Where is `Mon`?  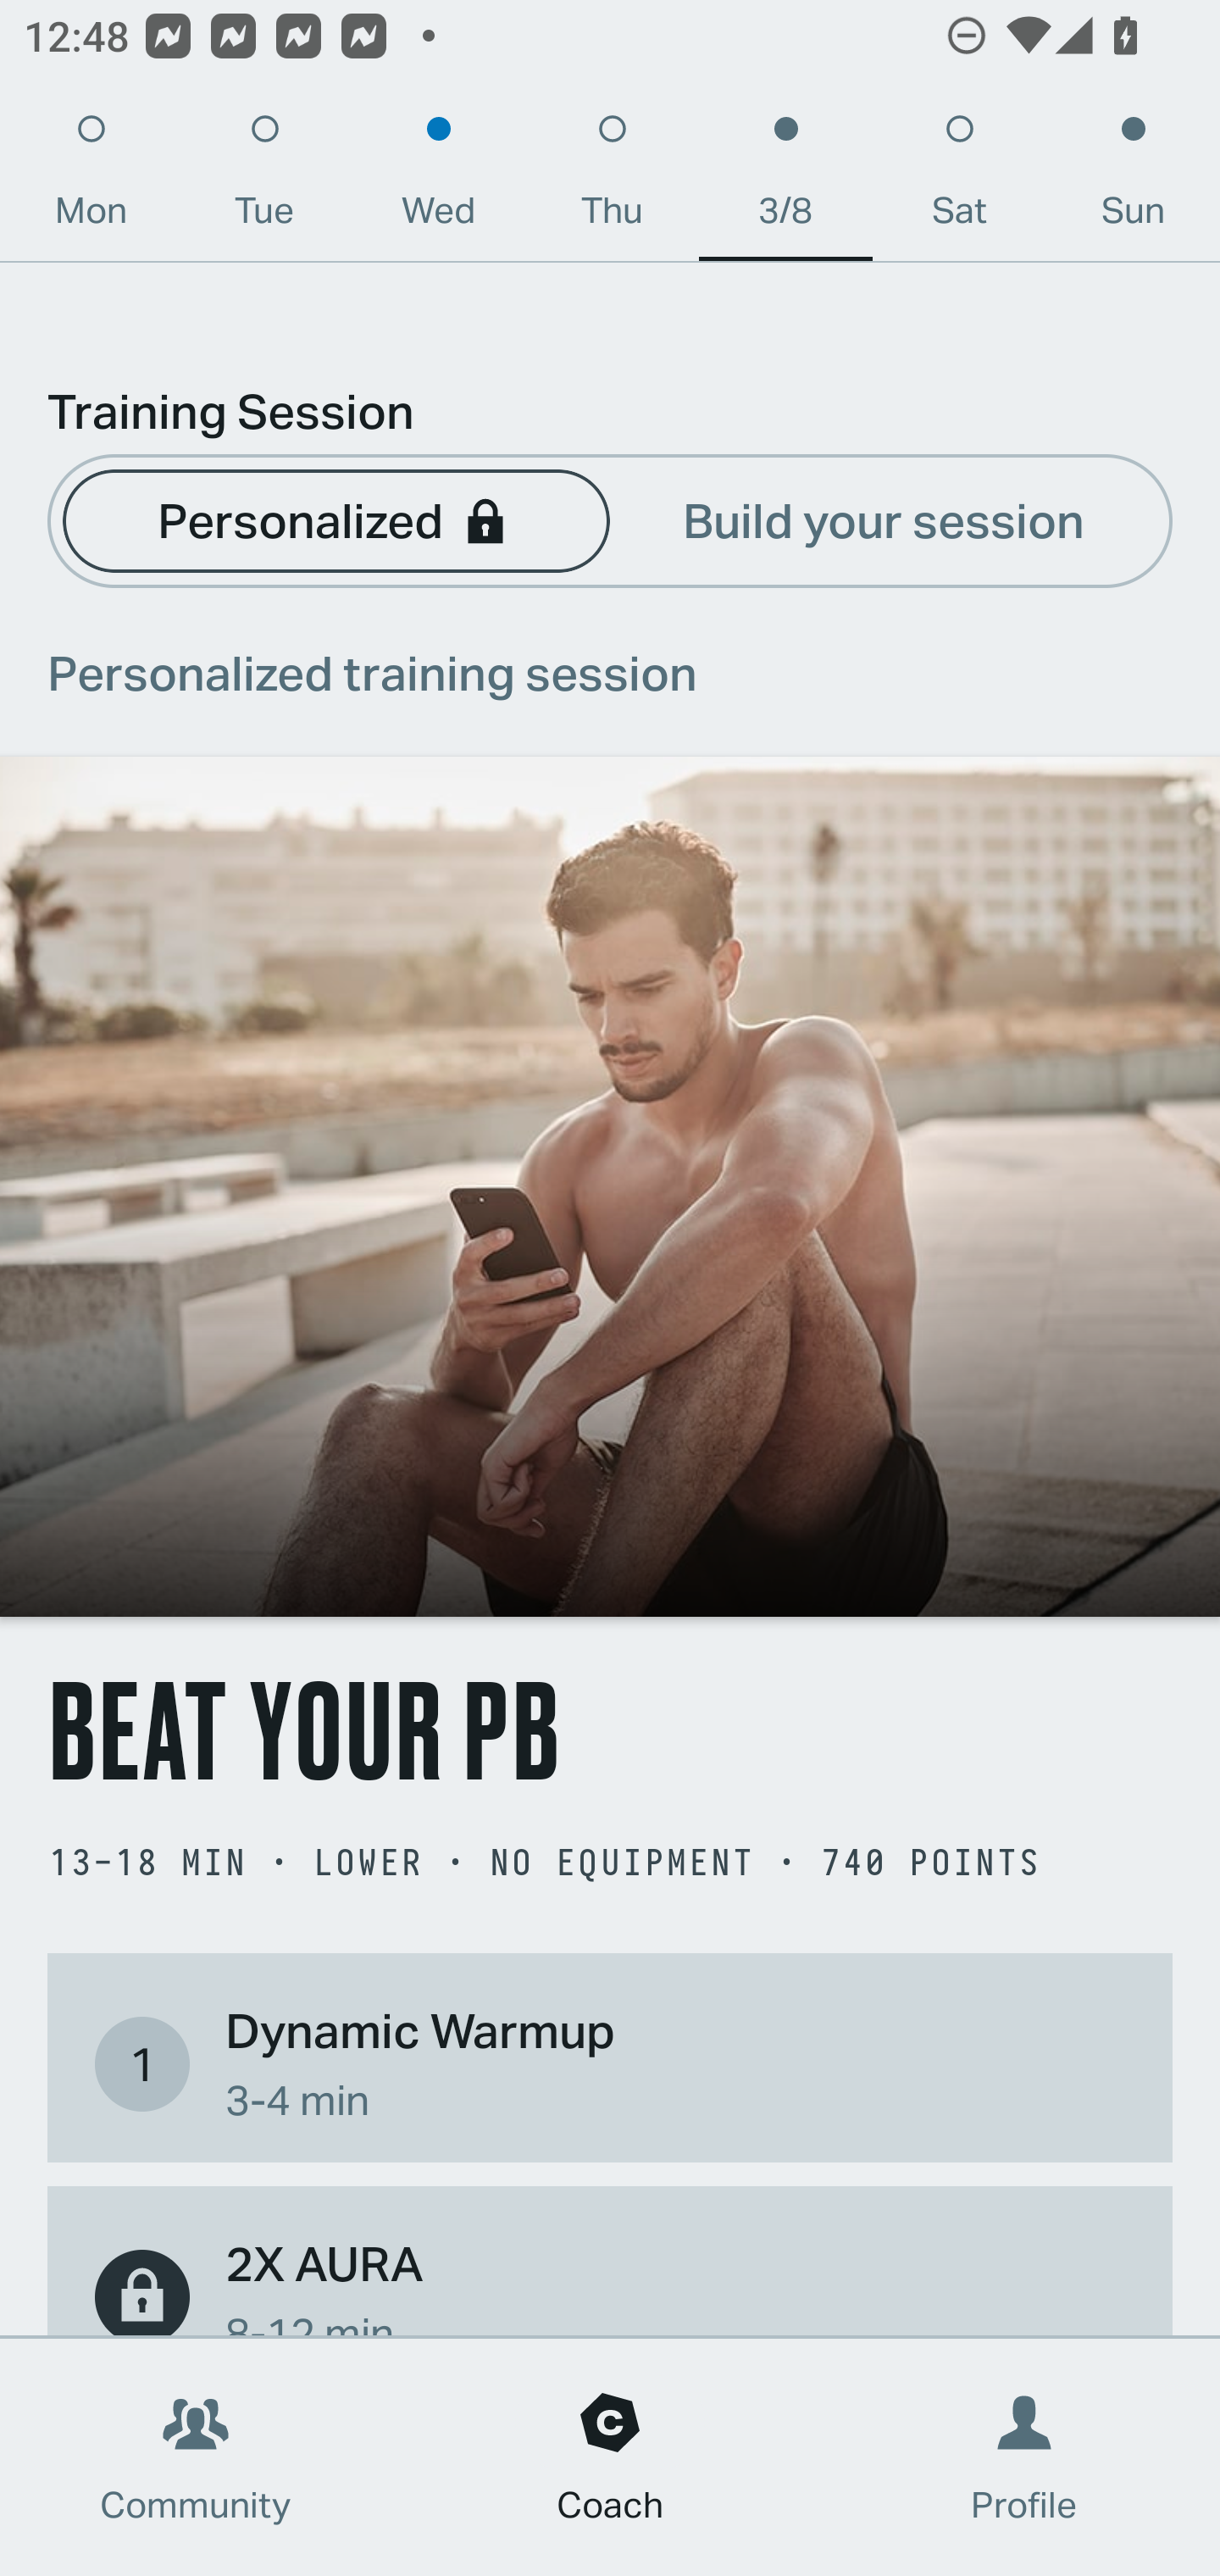
Mon is located at coordinates (91, 178).